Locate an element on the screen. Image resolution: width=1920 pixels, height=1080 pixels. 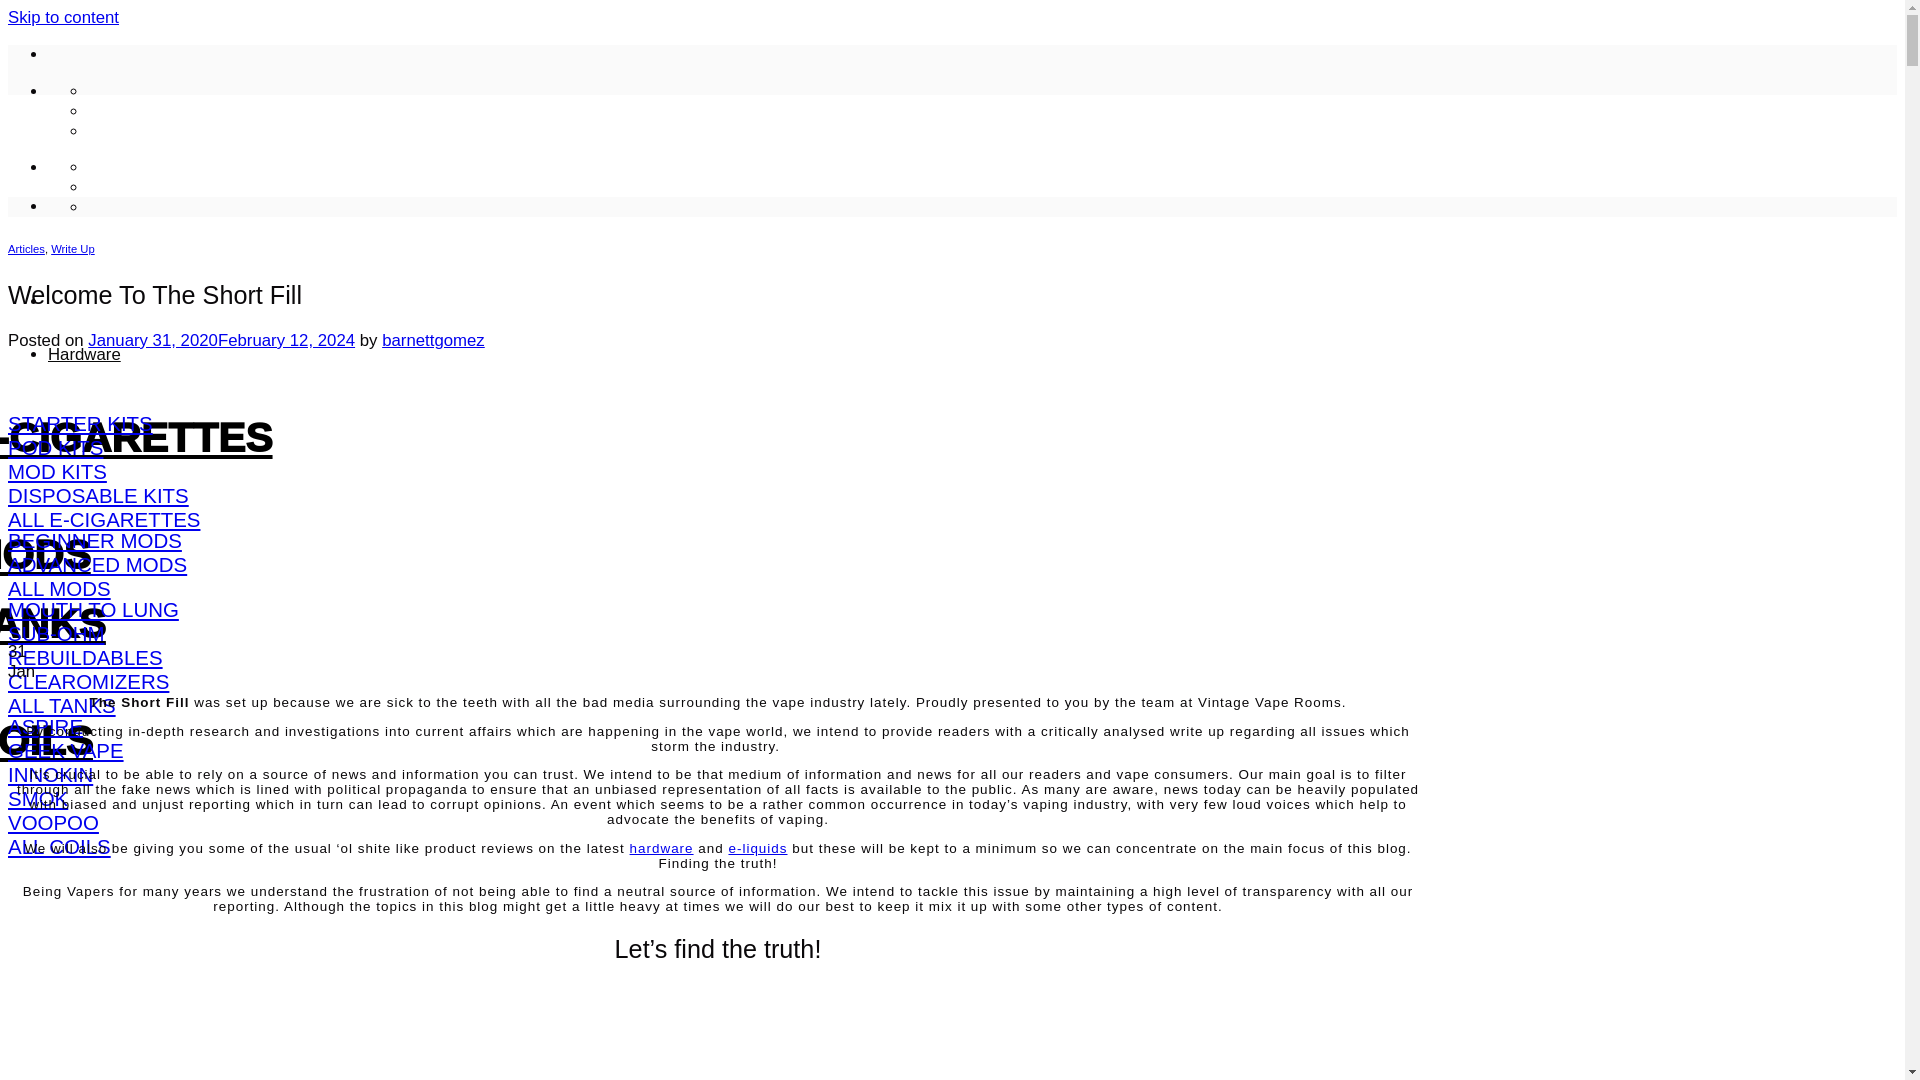
Vintage Vape Rooms - A Vapers Sanctuary is located at coordinates (264, 220).